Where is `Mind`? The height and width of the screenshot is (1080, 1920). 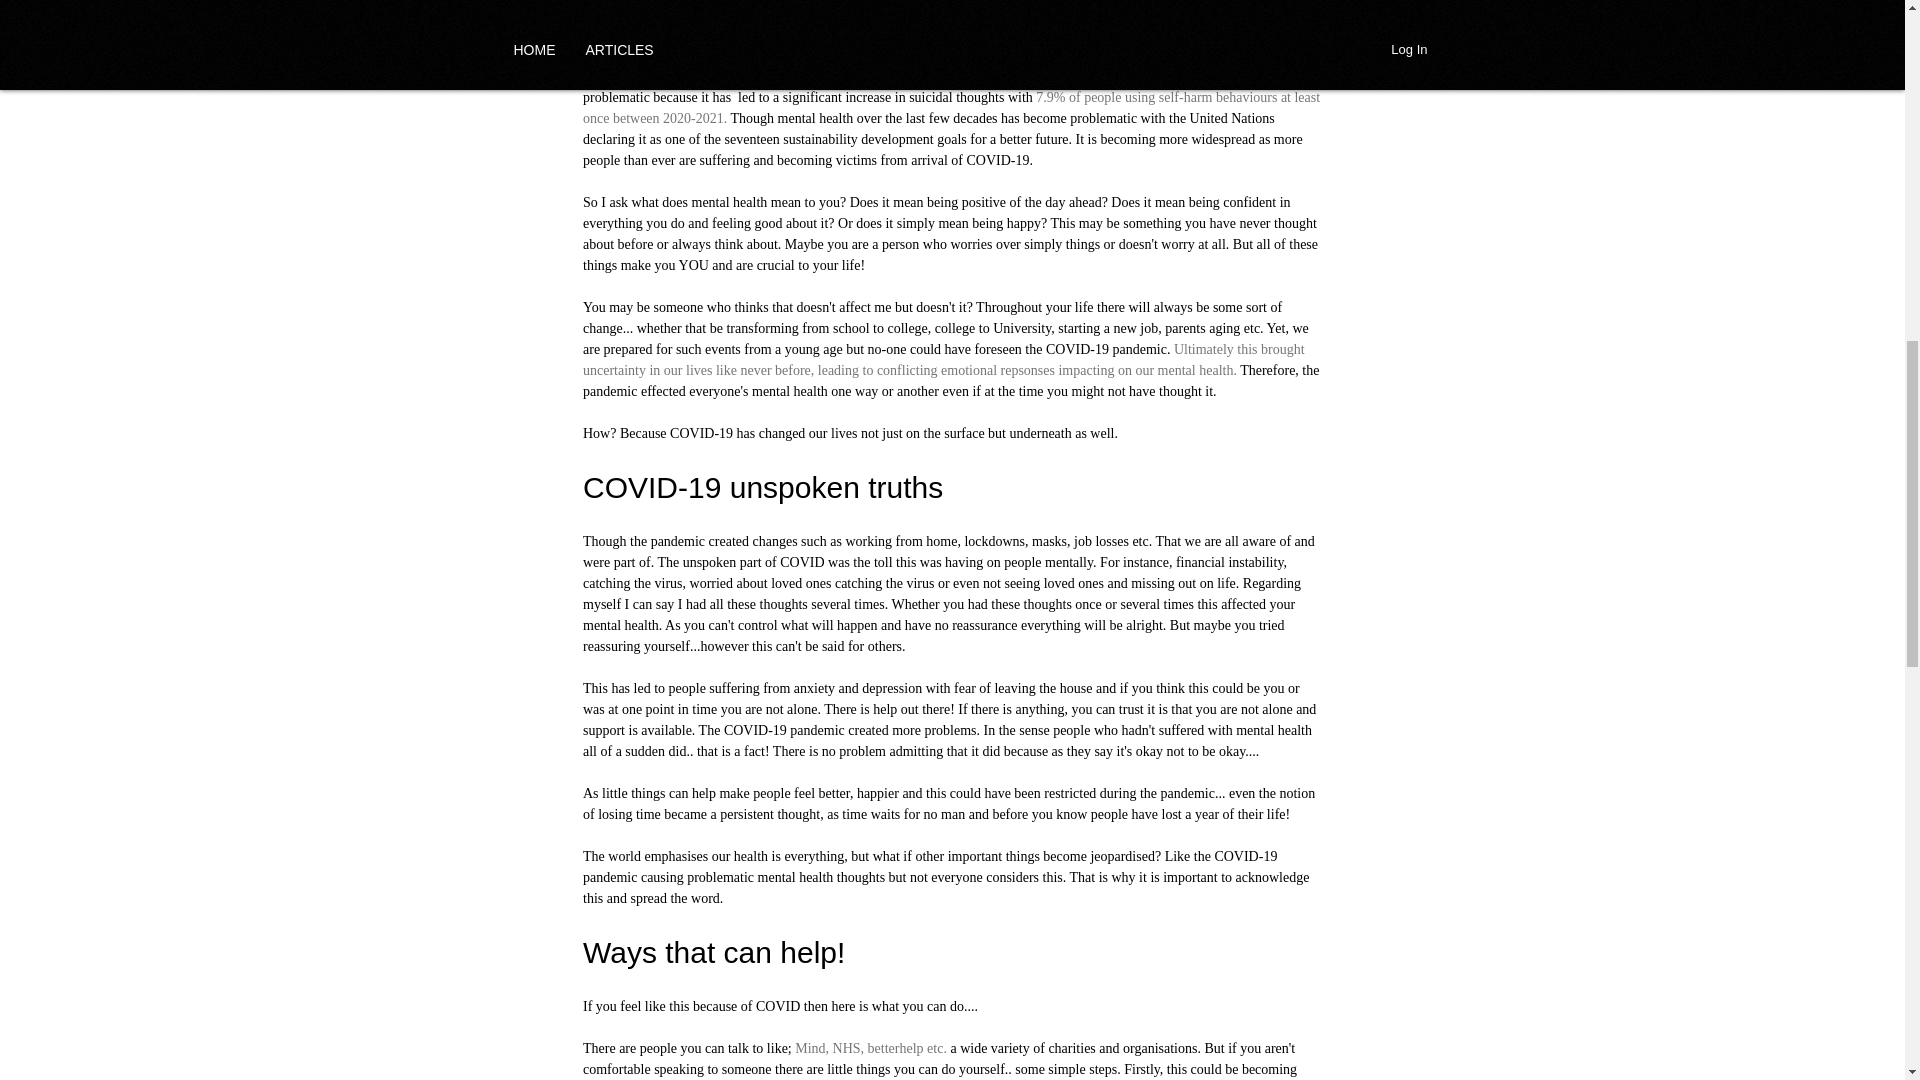 Mind is located at coordinates (810, 1048).